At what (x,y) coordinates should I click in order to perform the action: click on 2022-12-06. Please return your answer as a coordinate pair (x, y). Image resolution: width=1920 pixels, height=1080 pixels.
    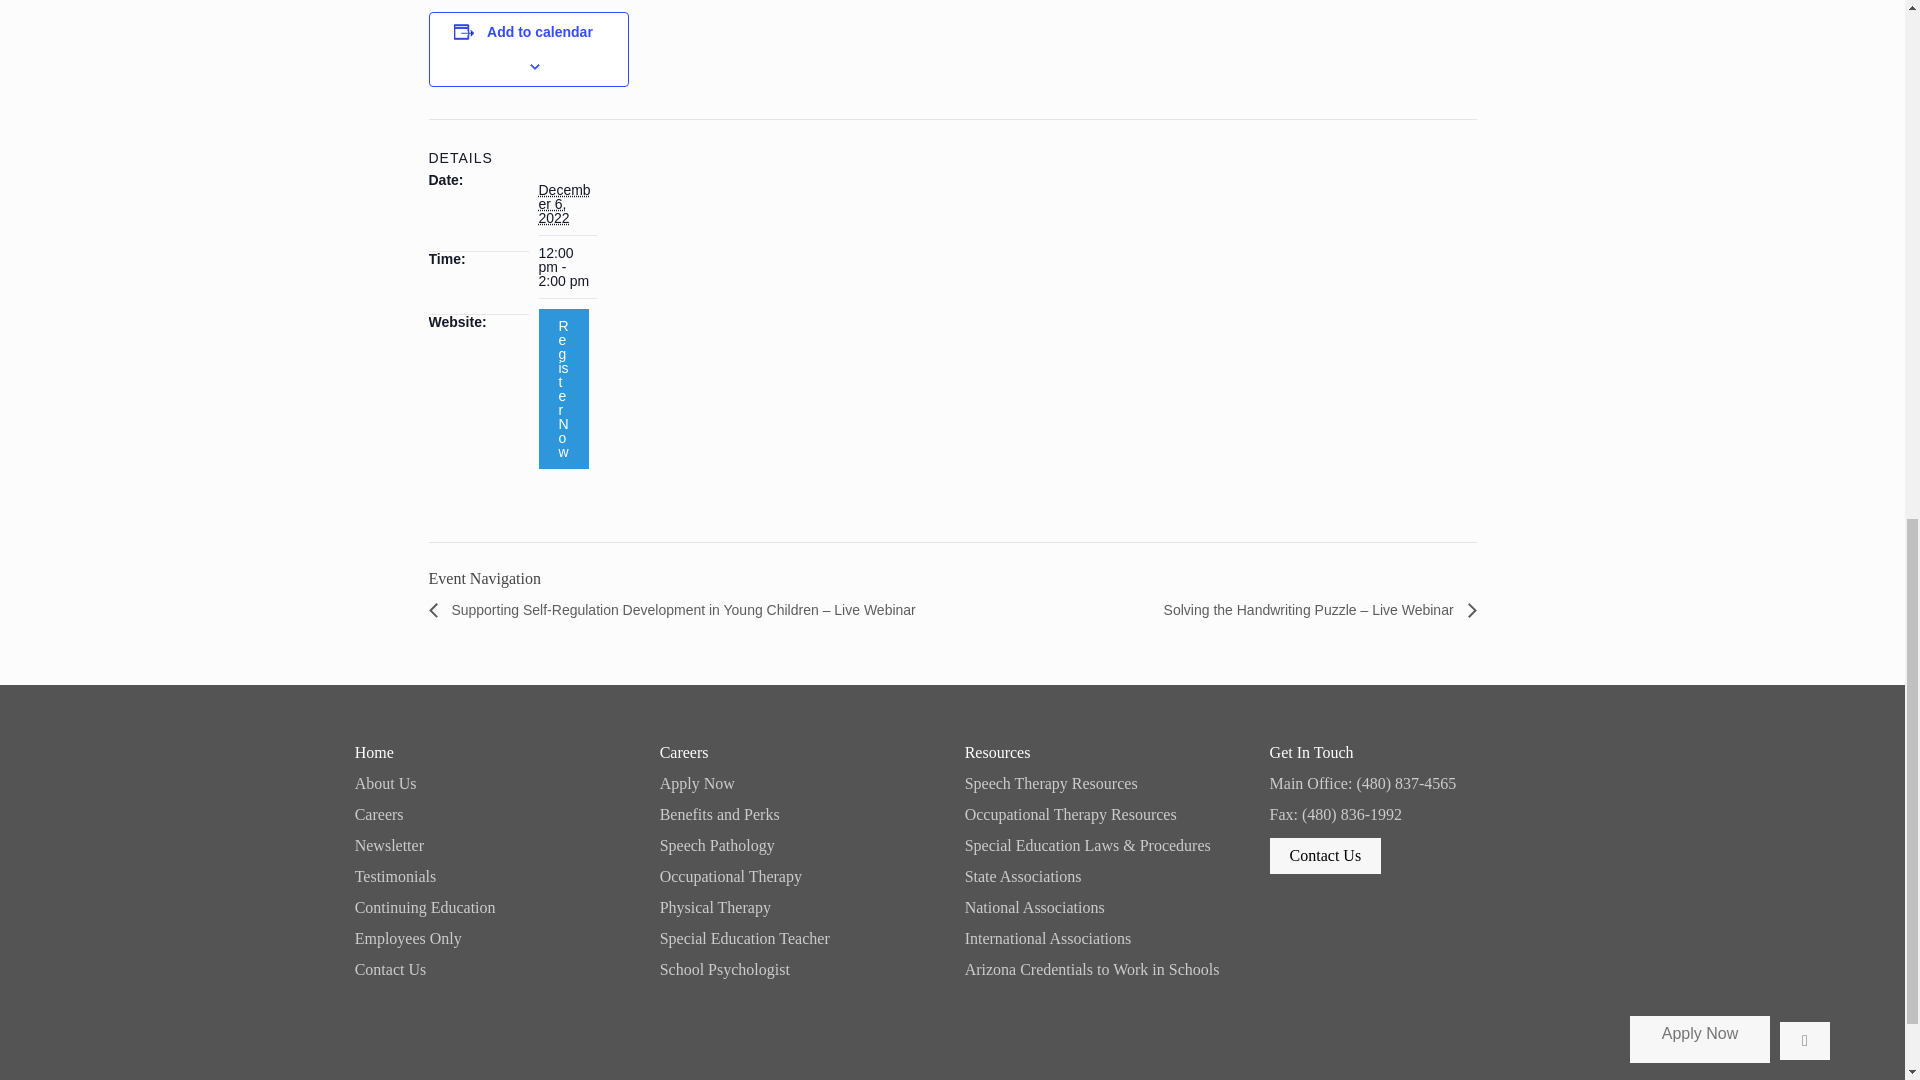
    Looking at the image, I should click on (566, 267).